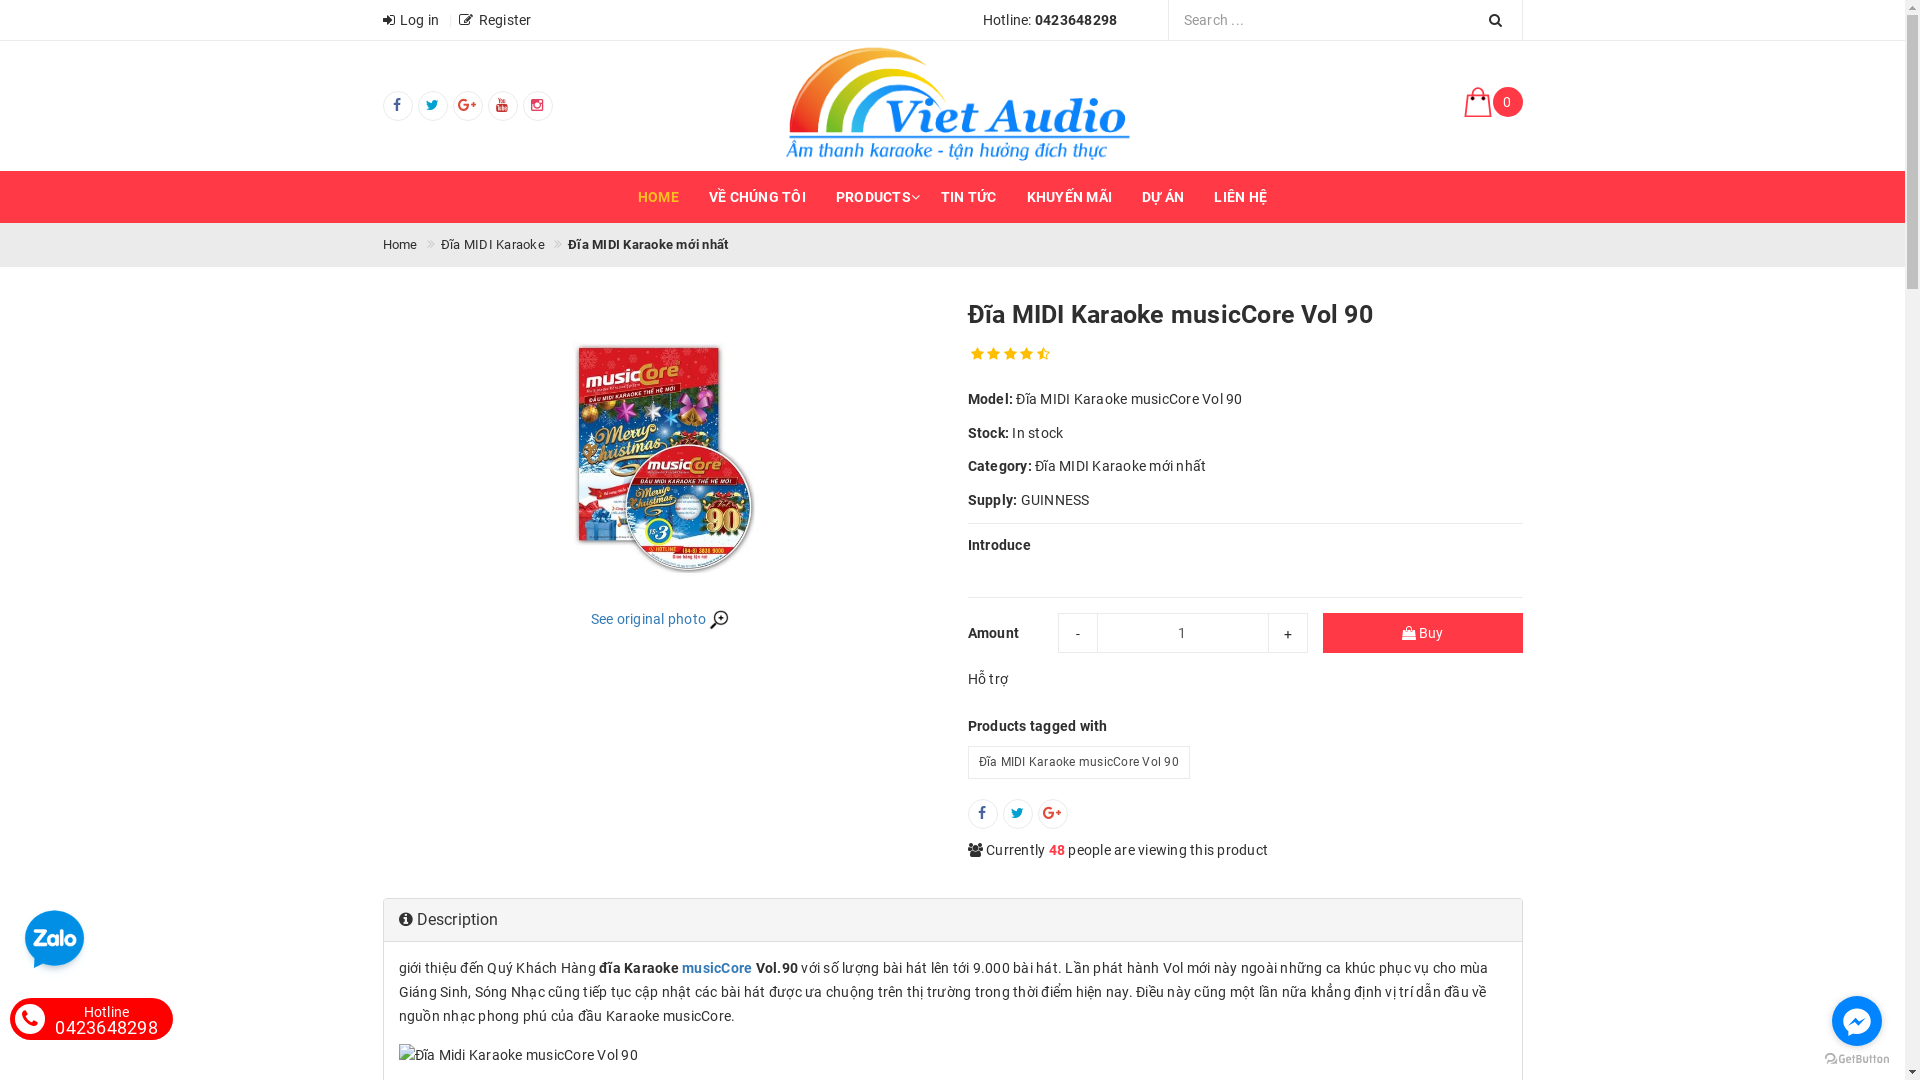  Describe the element at coordinates (660, 451) in the screenshot. I see `bam vao xem anh goc` at that location.